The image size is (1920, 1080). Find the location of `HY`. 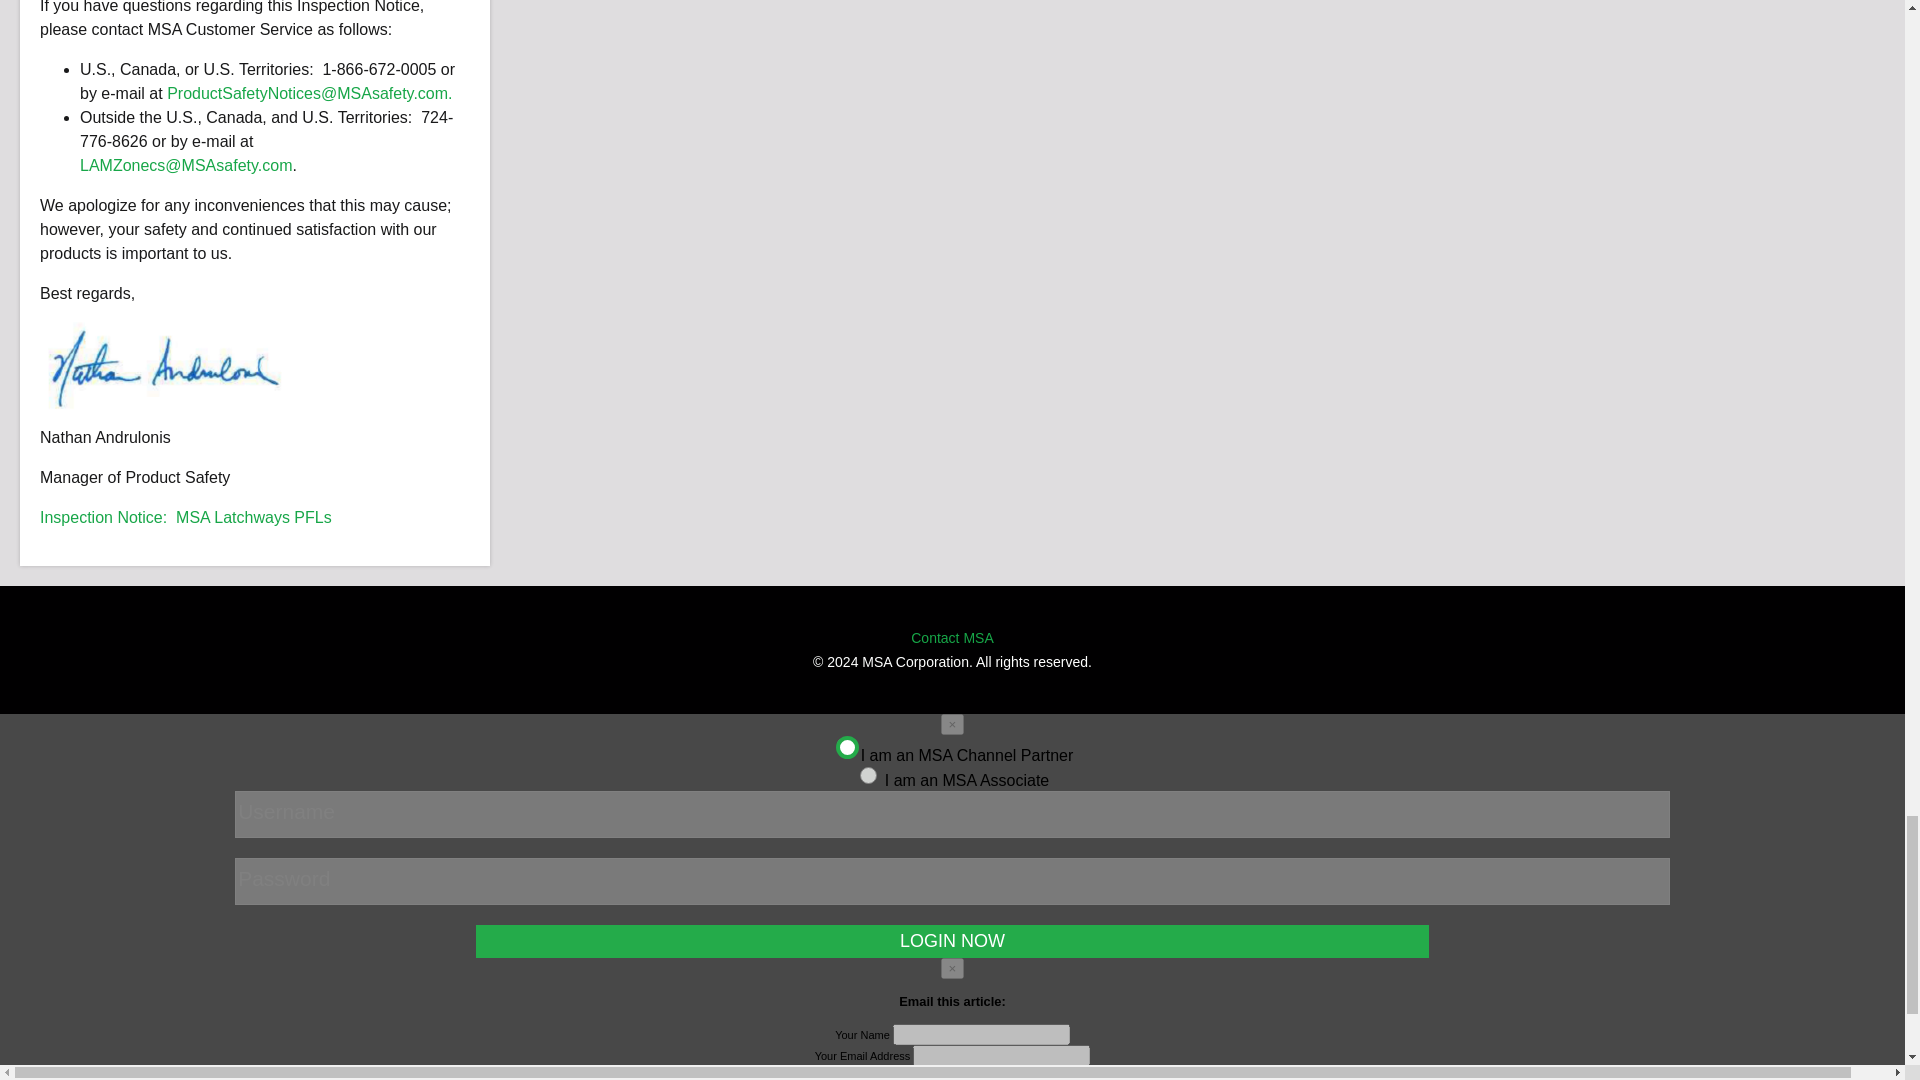

HY is located at coordinates (844, 744).